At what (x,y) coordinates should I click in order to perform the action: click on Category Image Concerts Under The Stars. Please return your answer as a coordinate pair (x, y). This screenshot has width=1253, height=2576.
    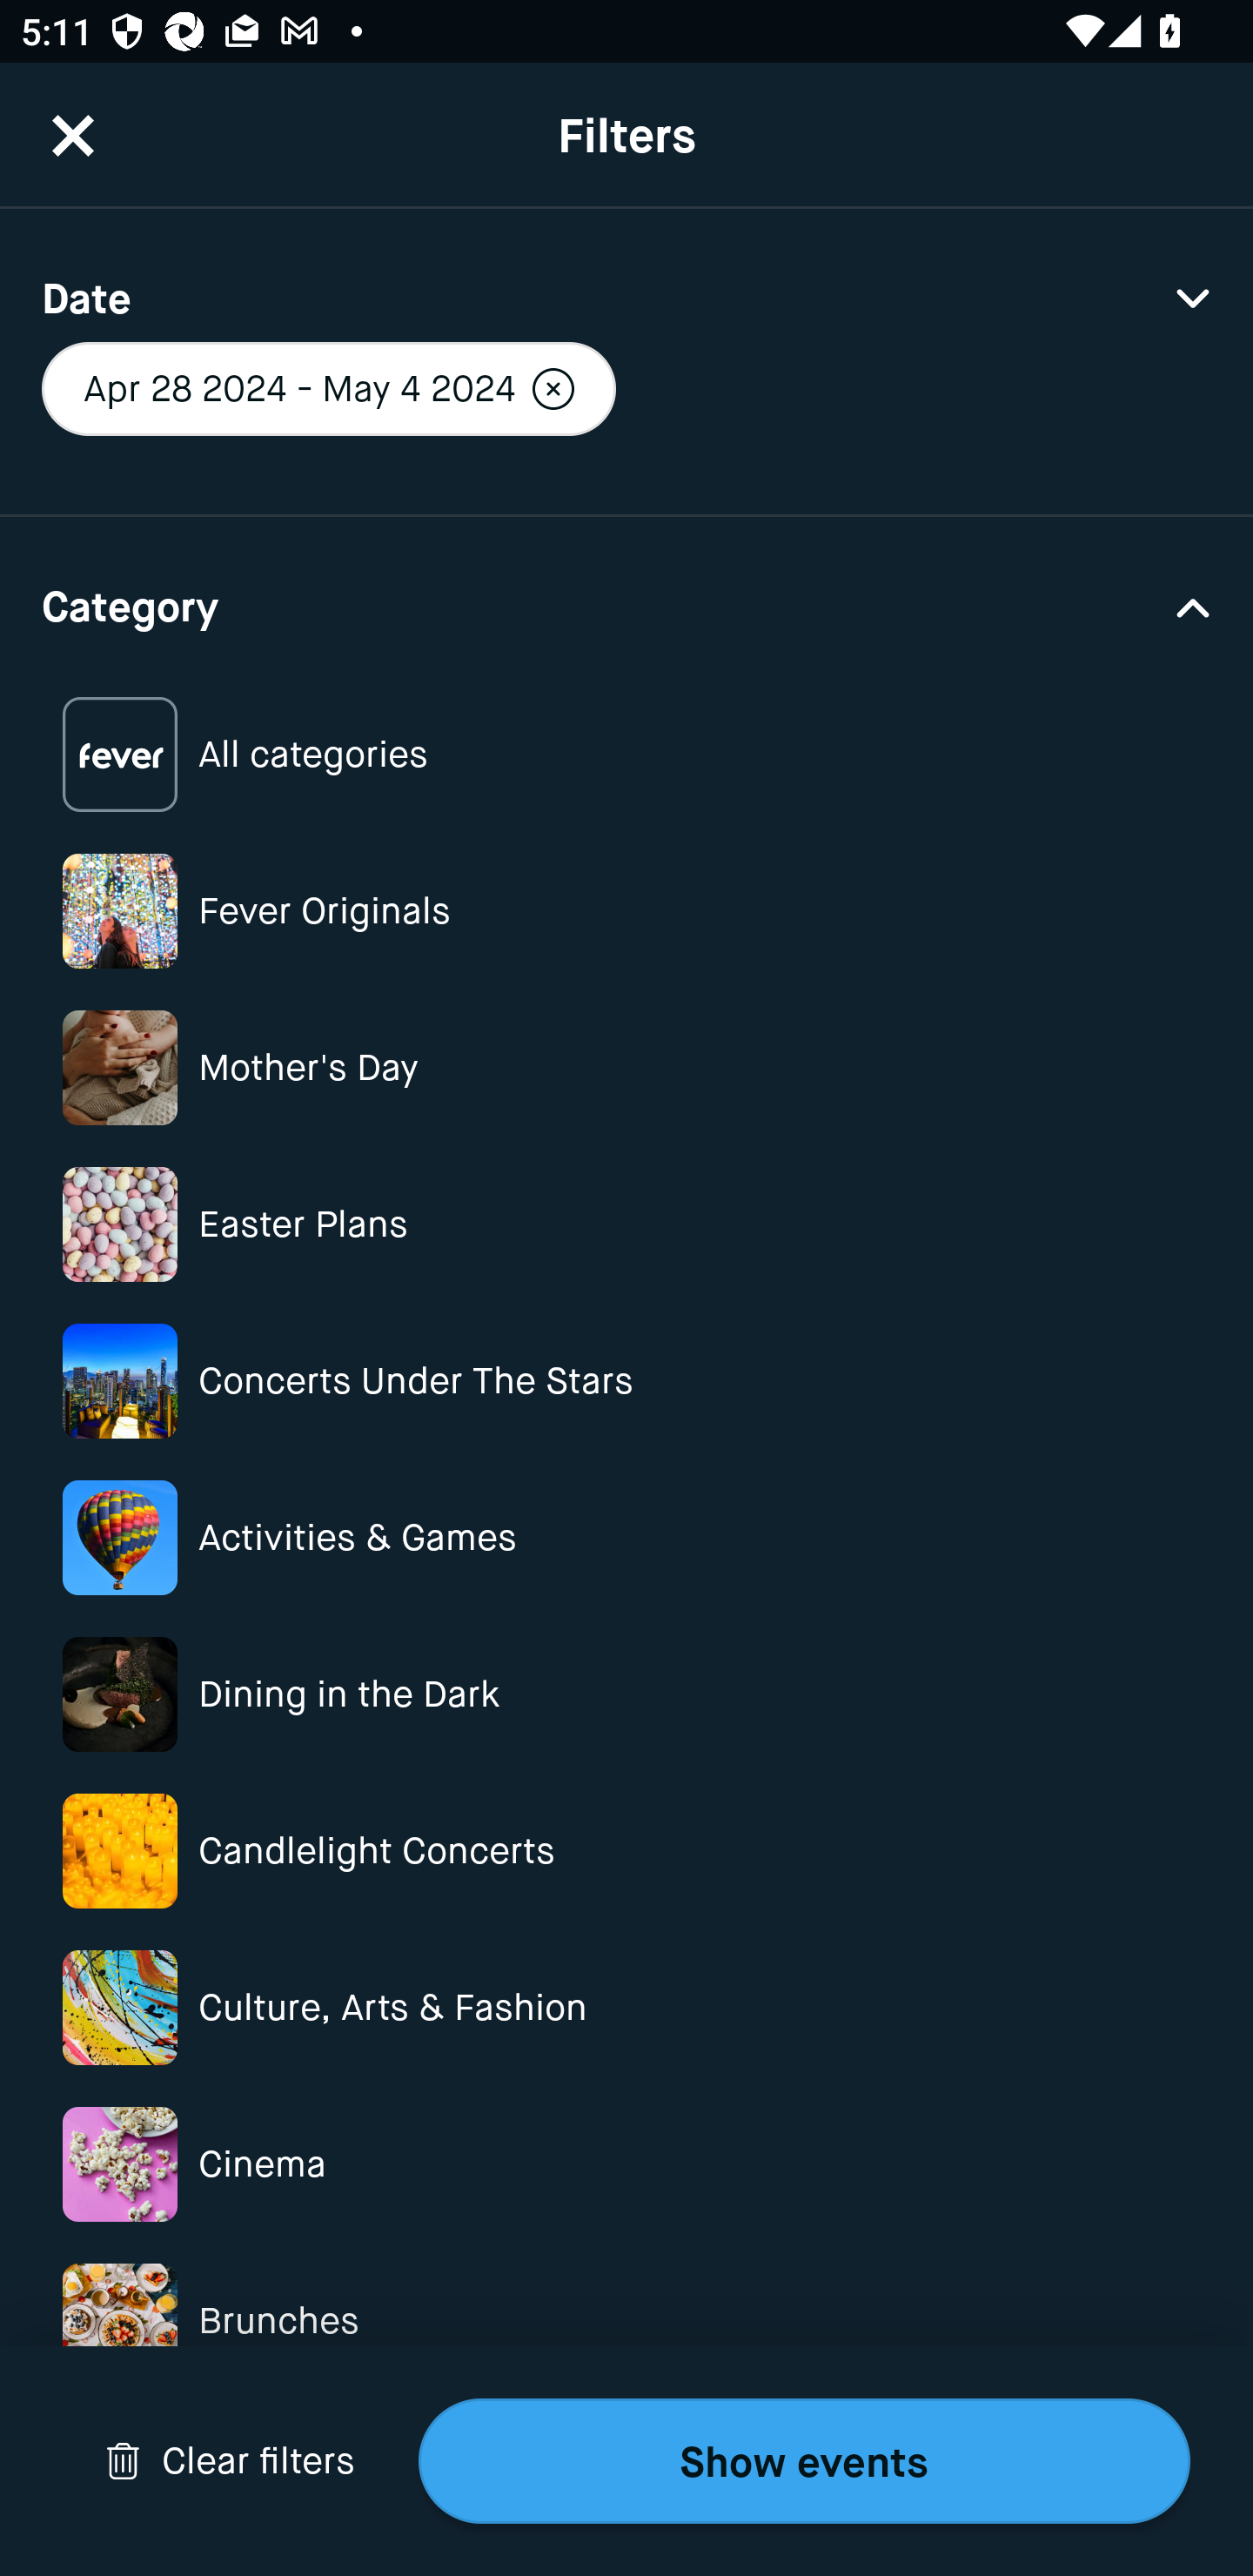
    Looking at the image, I should click on (626, 1380).